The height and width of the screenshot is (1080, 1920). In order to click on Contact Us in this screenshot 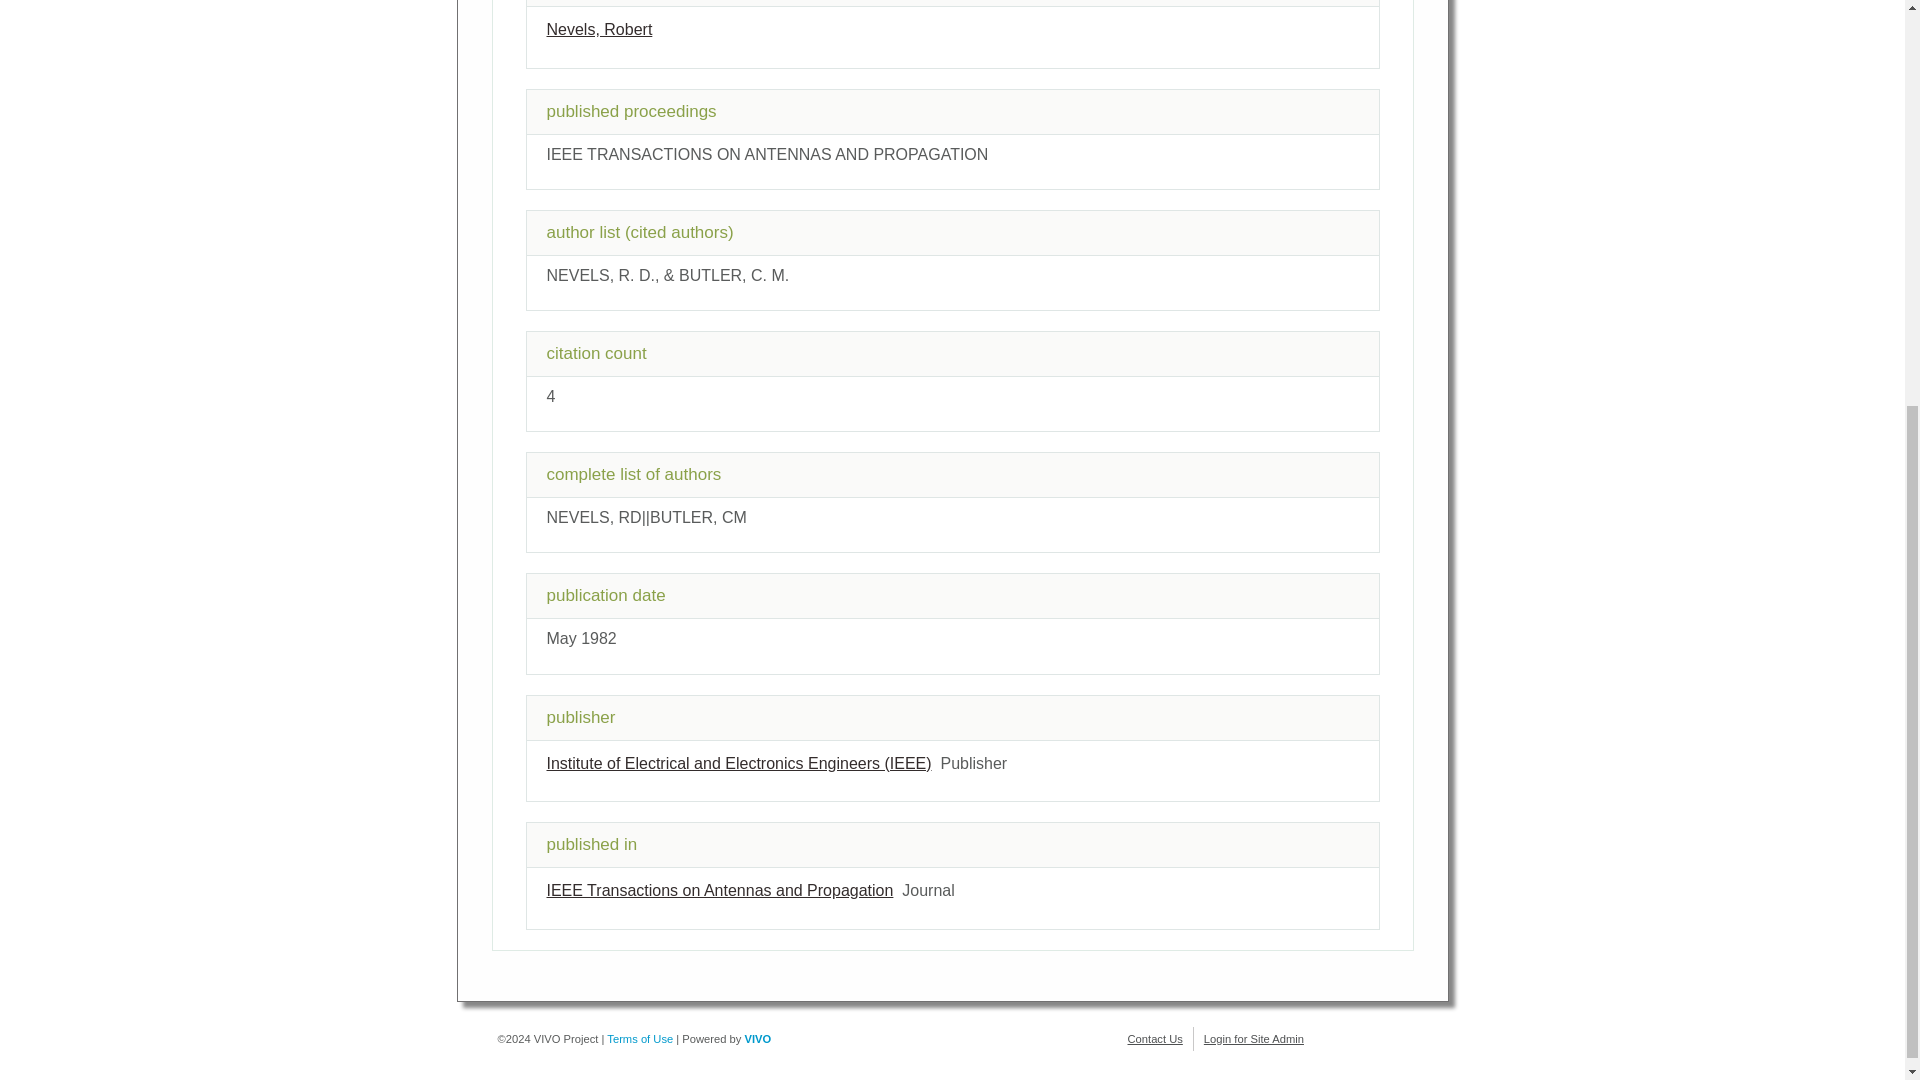, I will do `click(1155, 1038)`.